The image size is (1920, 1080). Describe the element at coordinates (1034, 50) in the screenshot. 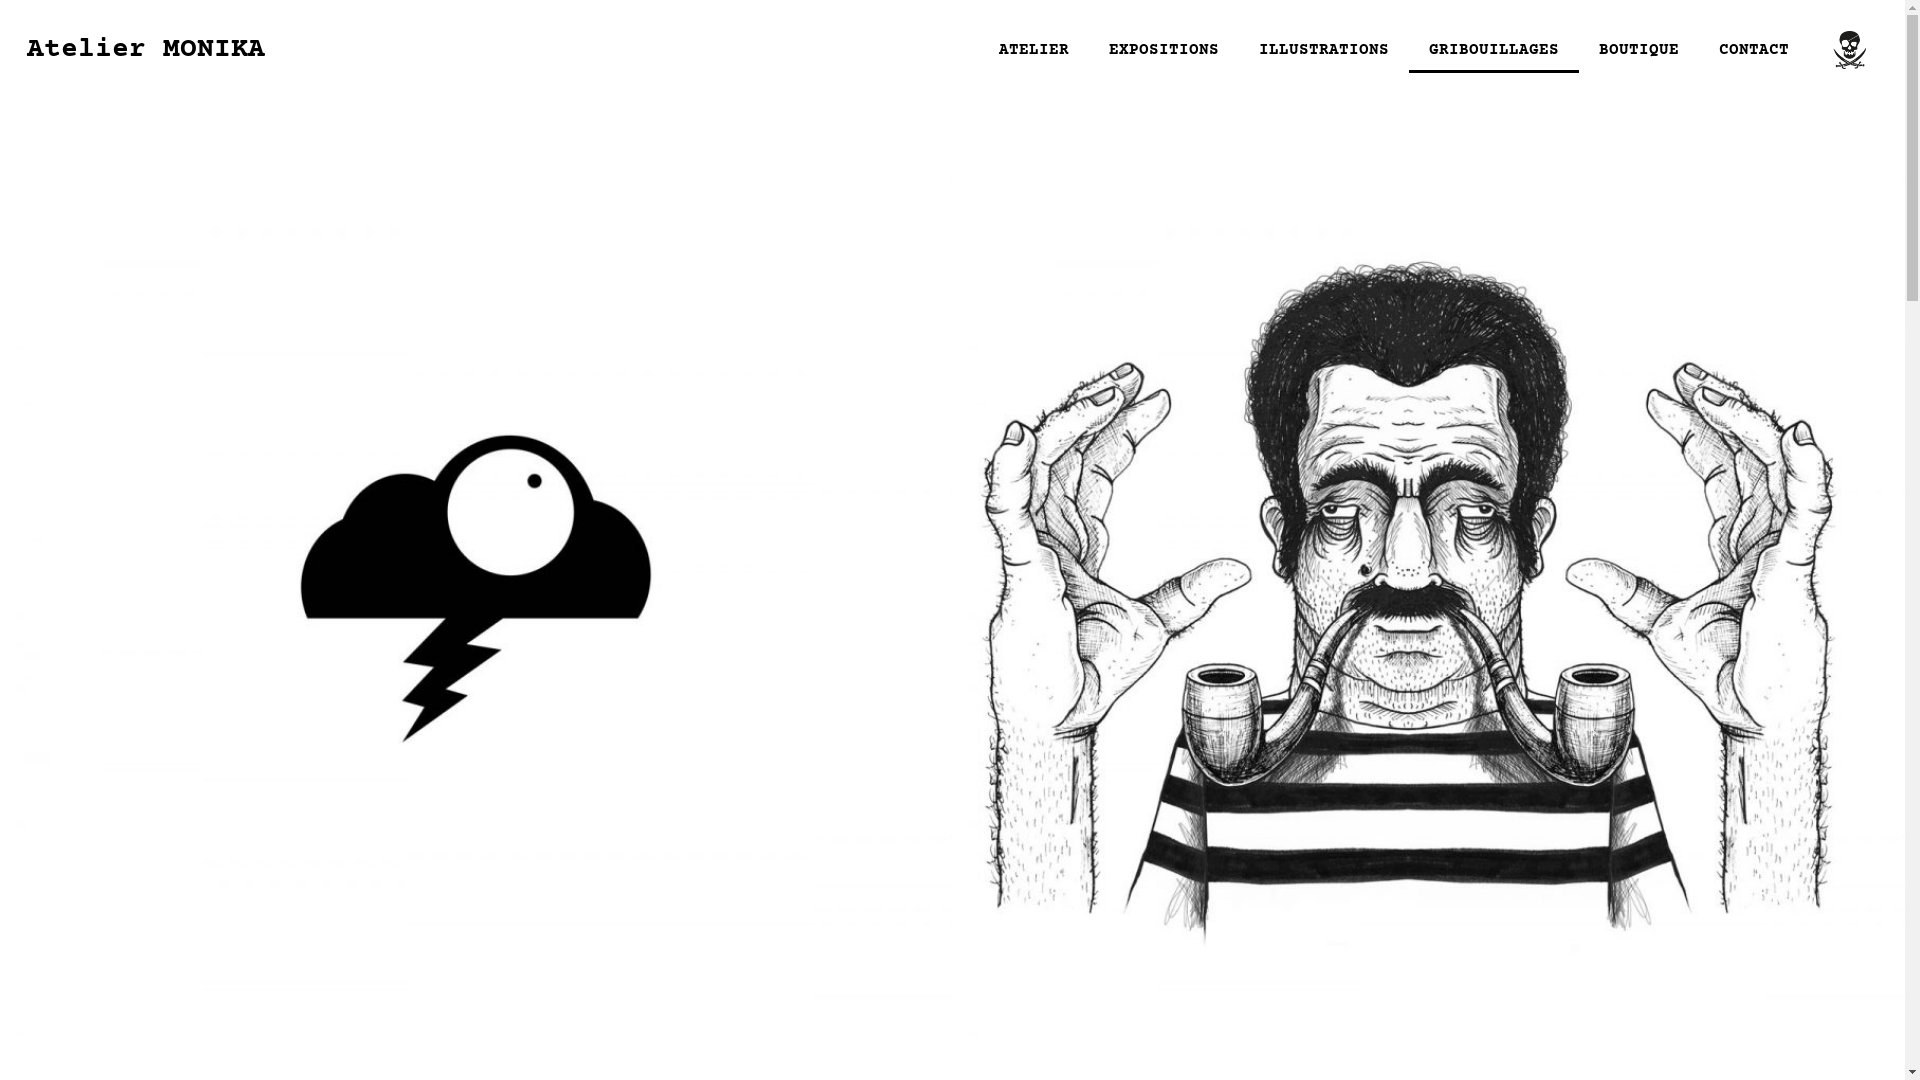

I see `ATELIER` at that location.